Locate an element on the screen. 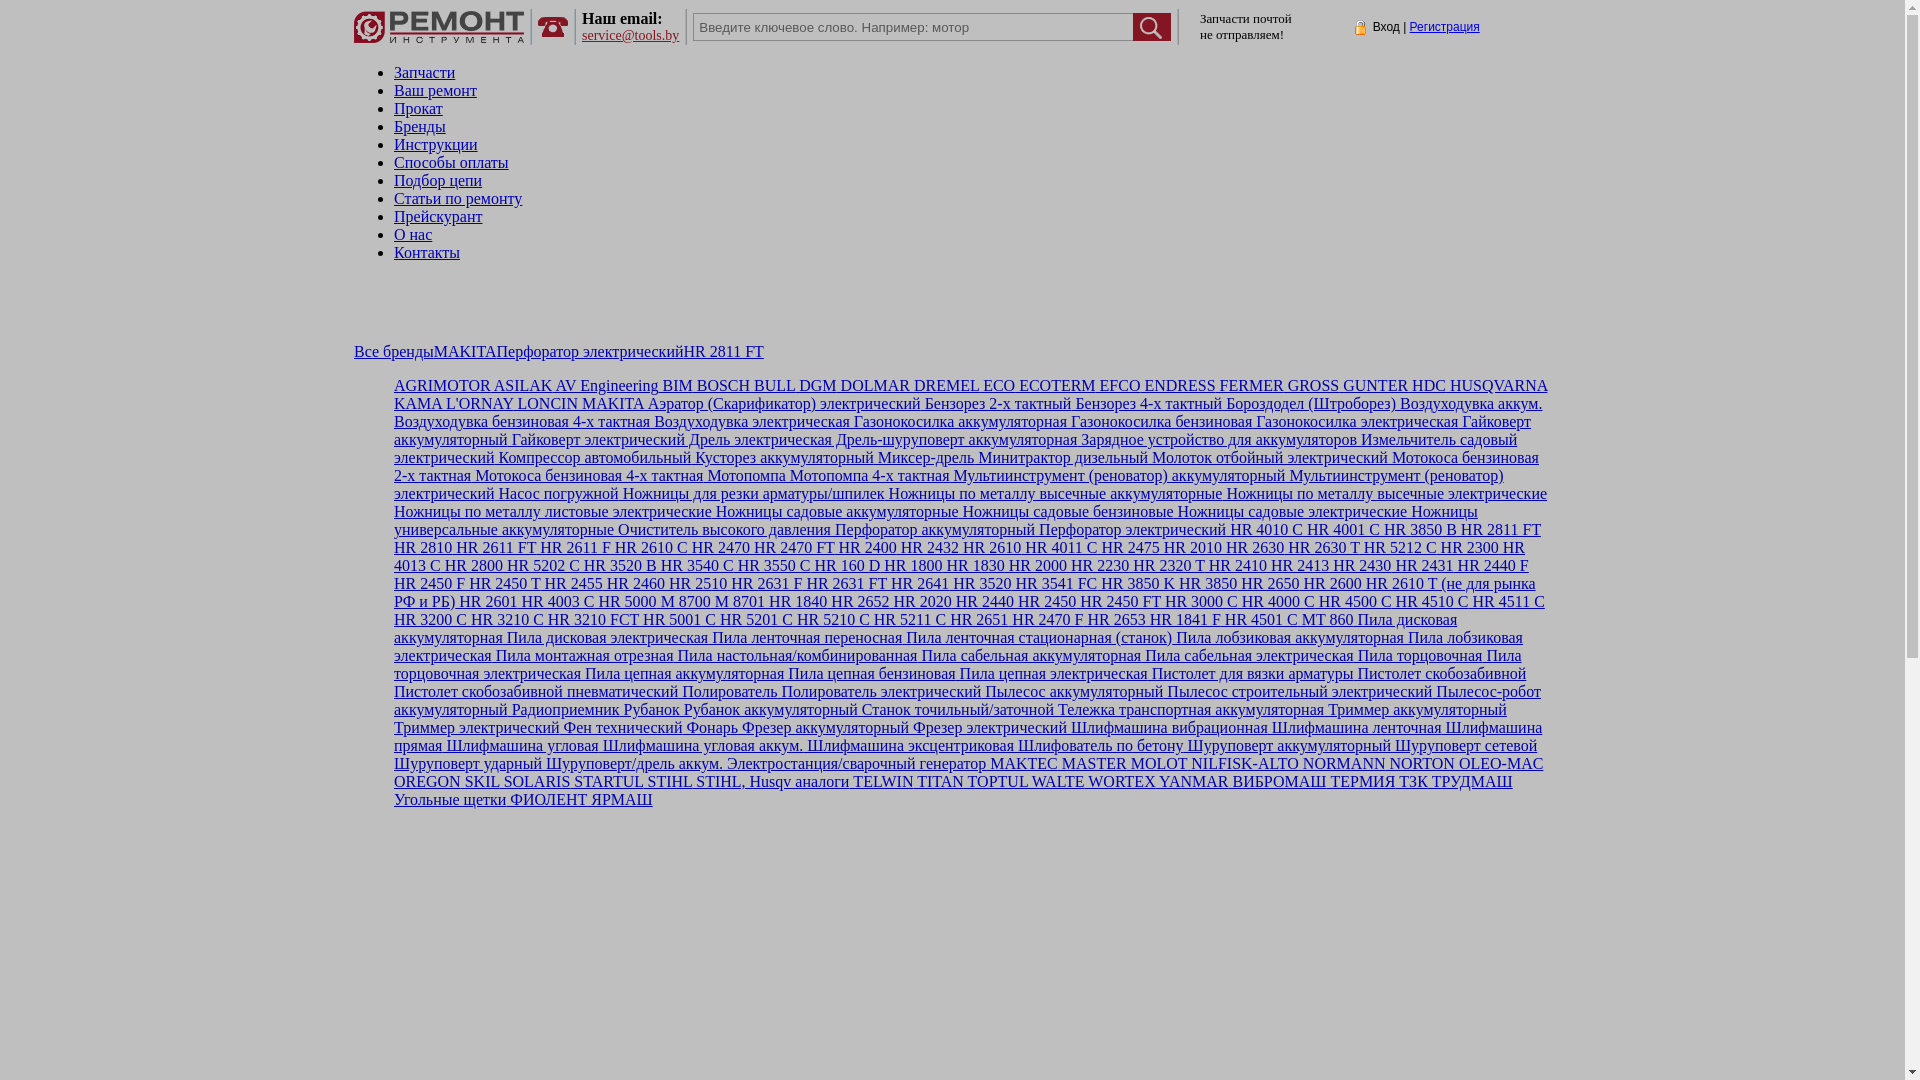 Image resolution: width=1920 pixels, height=1080 pixels. HR 1800 is located at coordinates (911, 566).